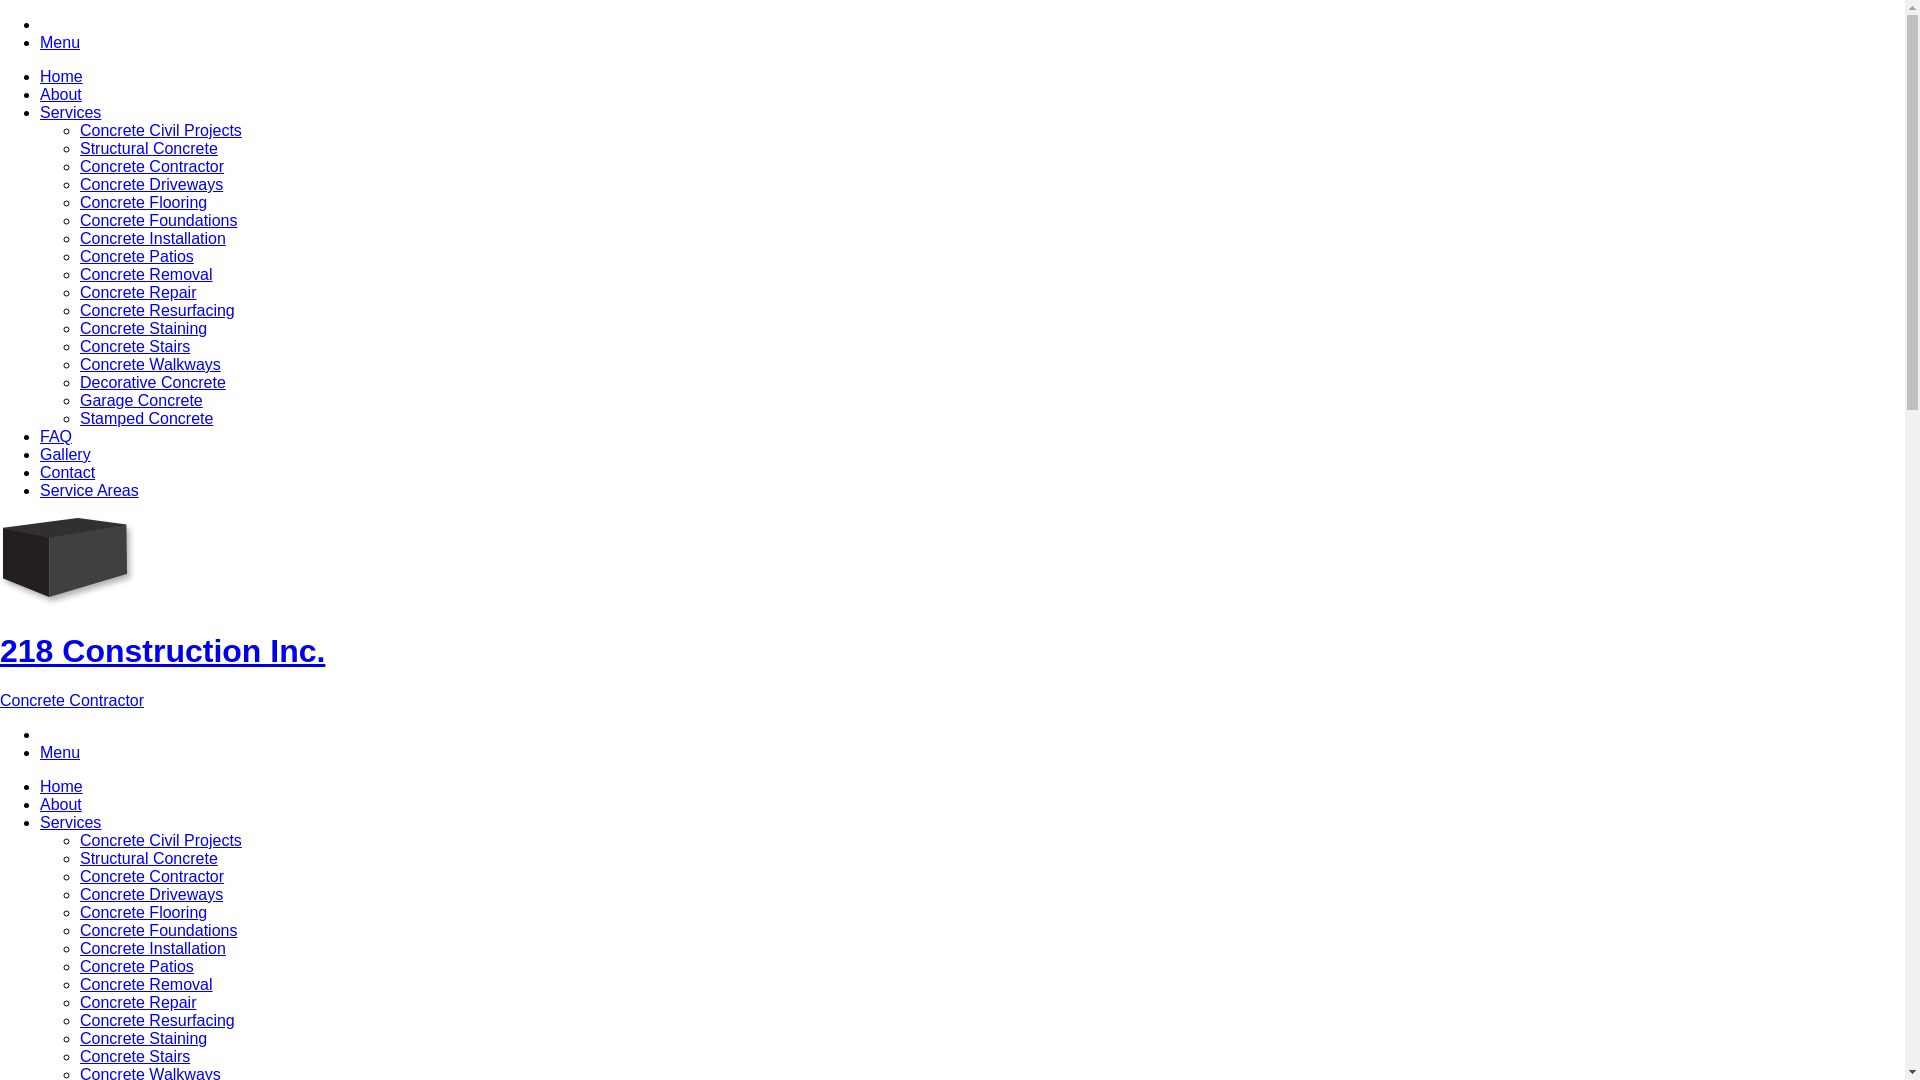 This screenshot has height=1080, width=1920. I want to click on Home, so click(62, 76).